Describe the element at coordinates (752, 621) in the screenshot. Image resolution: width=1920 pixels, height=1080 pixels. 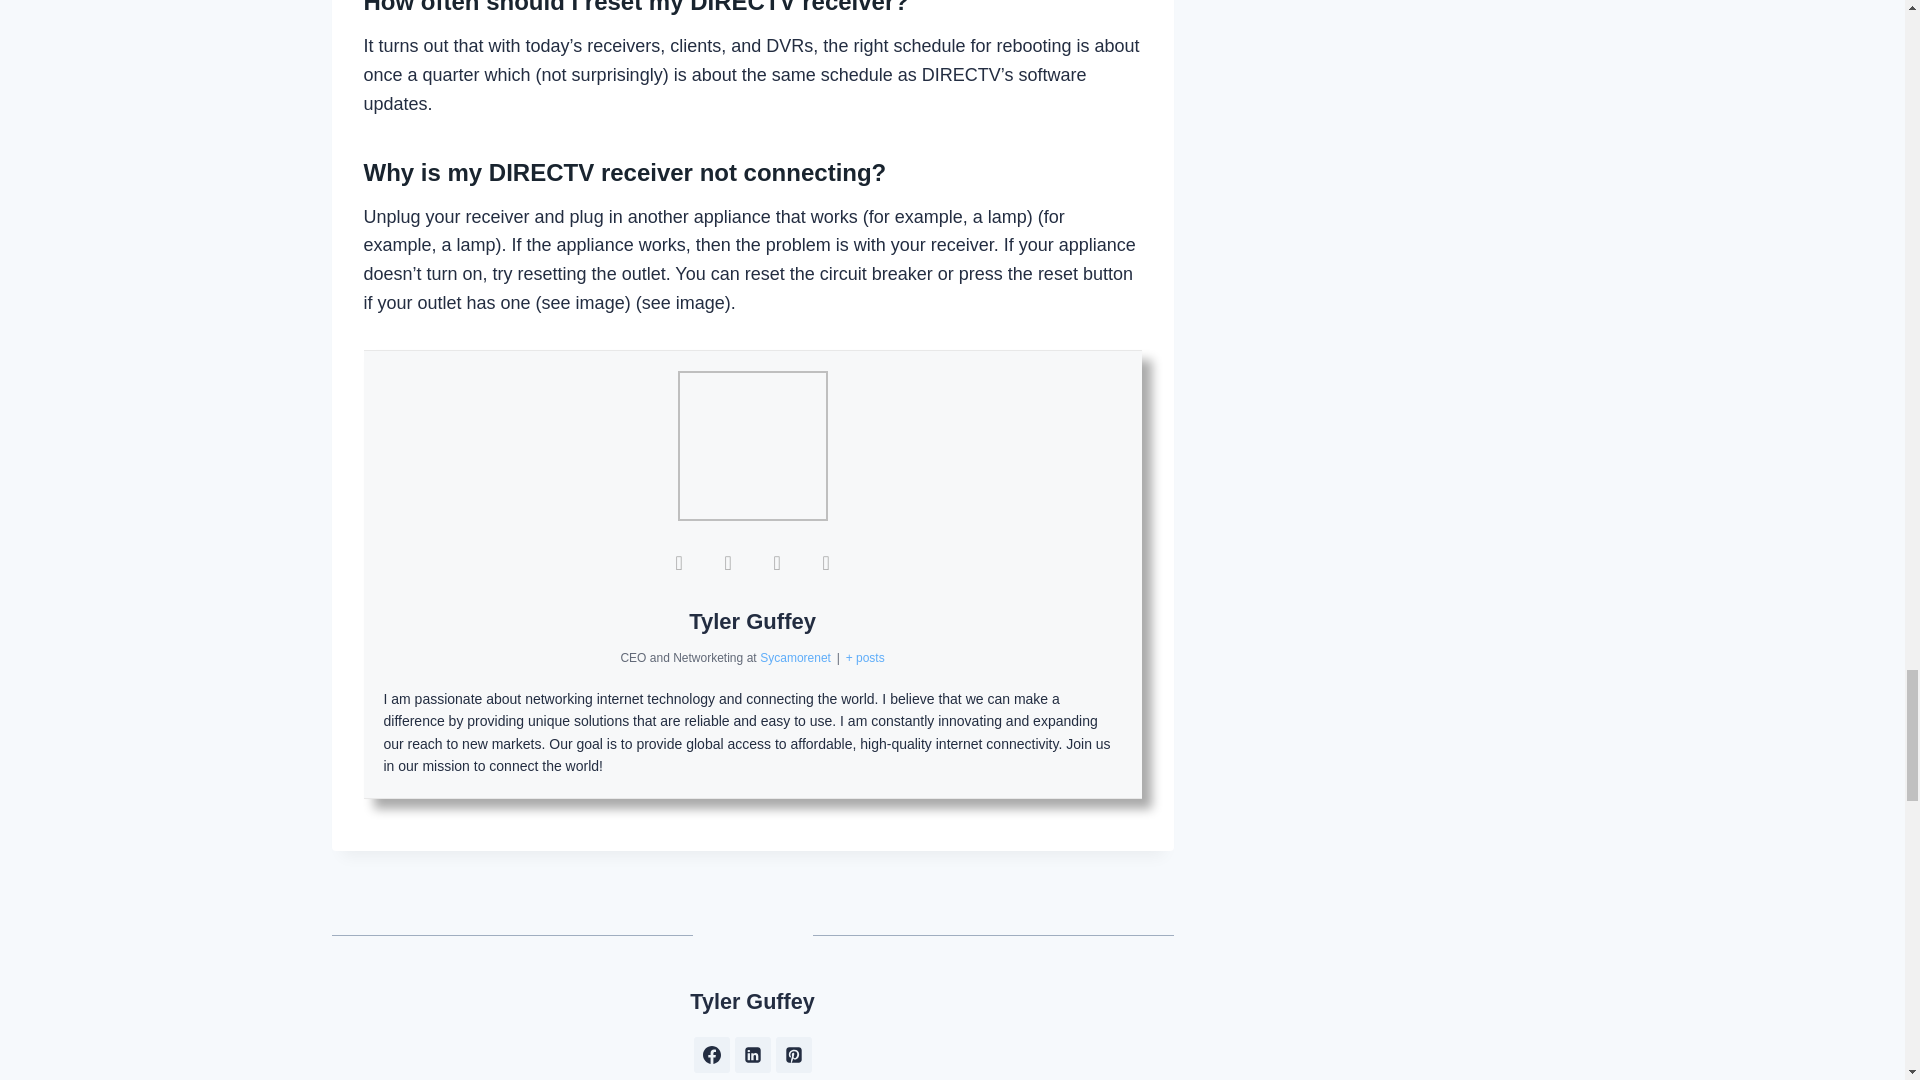
I see `Tyler Guffey` at that location.